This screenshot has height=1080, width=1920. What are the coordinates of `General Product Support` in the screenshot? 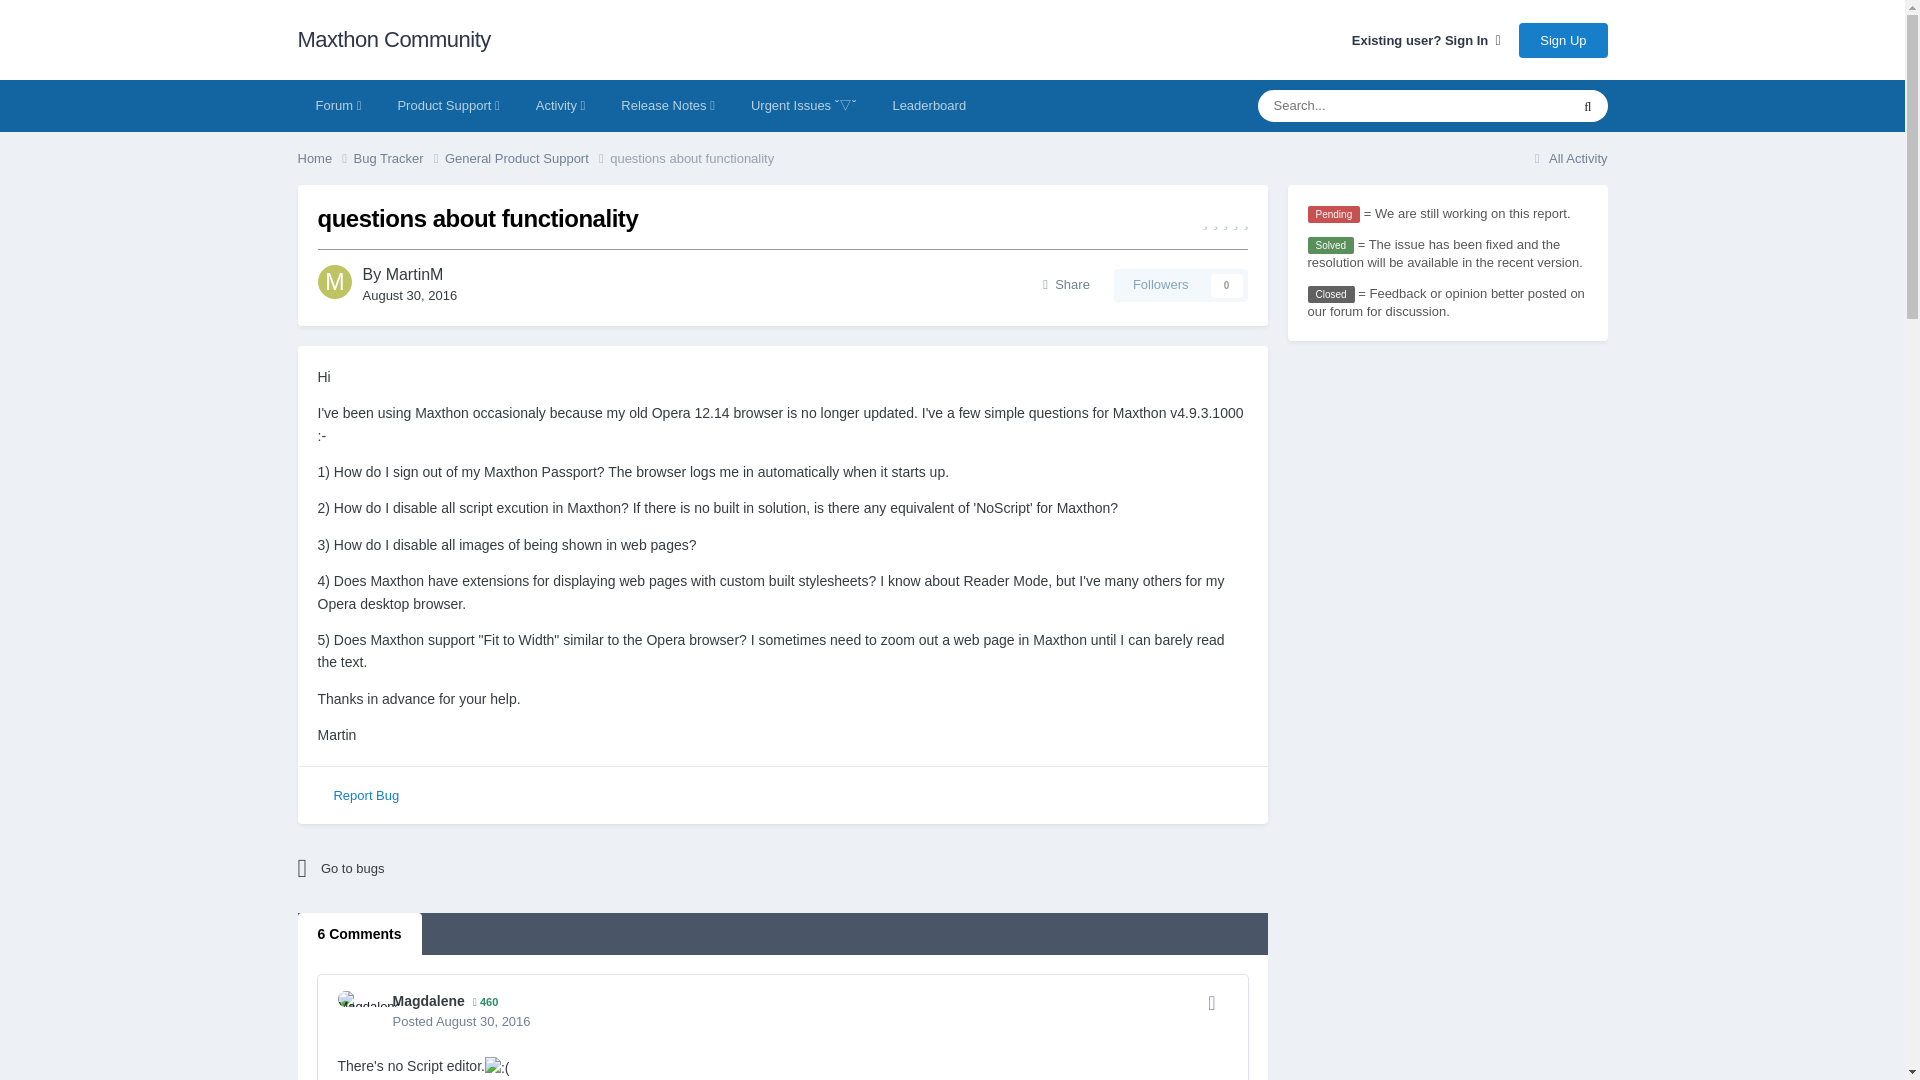 It's located at (528, 158).